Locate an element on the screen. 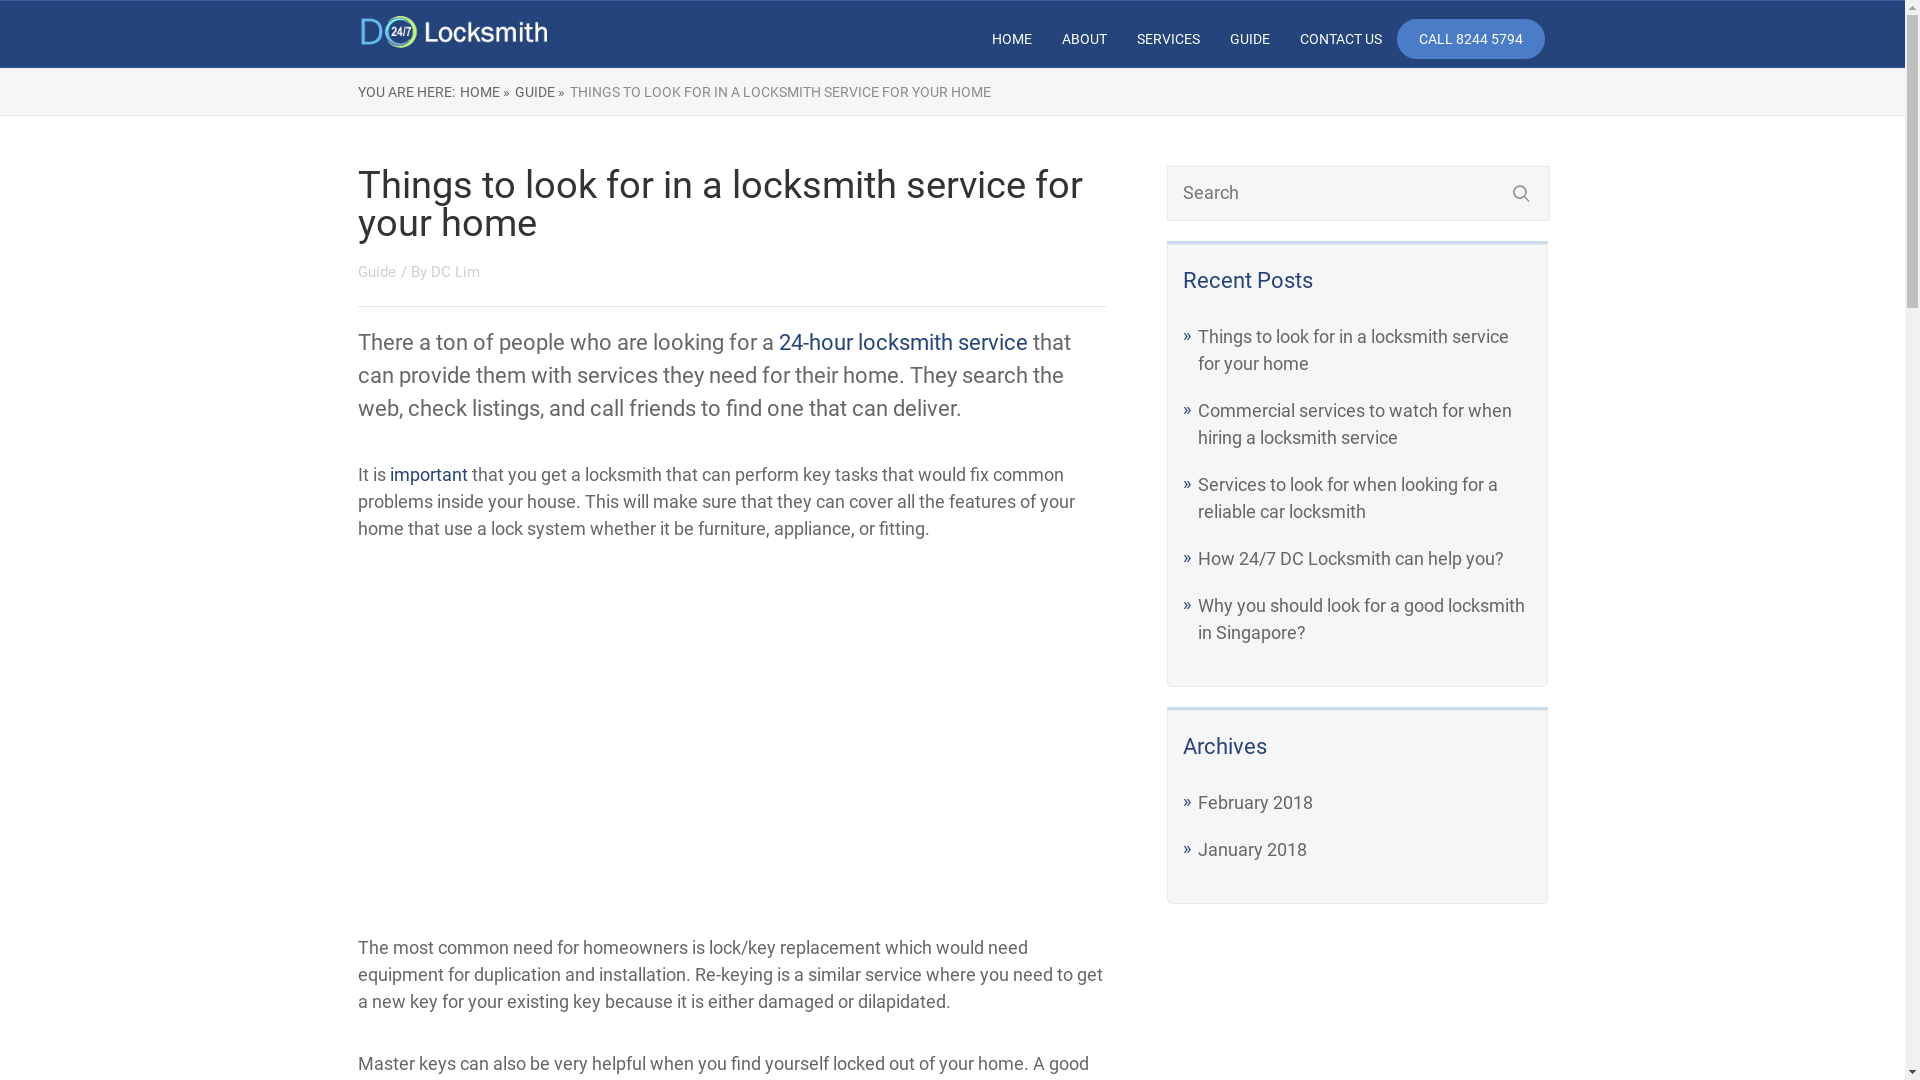 This screenshot has width=1920, height=1080. 24-hour locksmith service is located at coordinates (902, 342).